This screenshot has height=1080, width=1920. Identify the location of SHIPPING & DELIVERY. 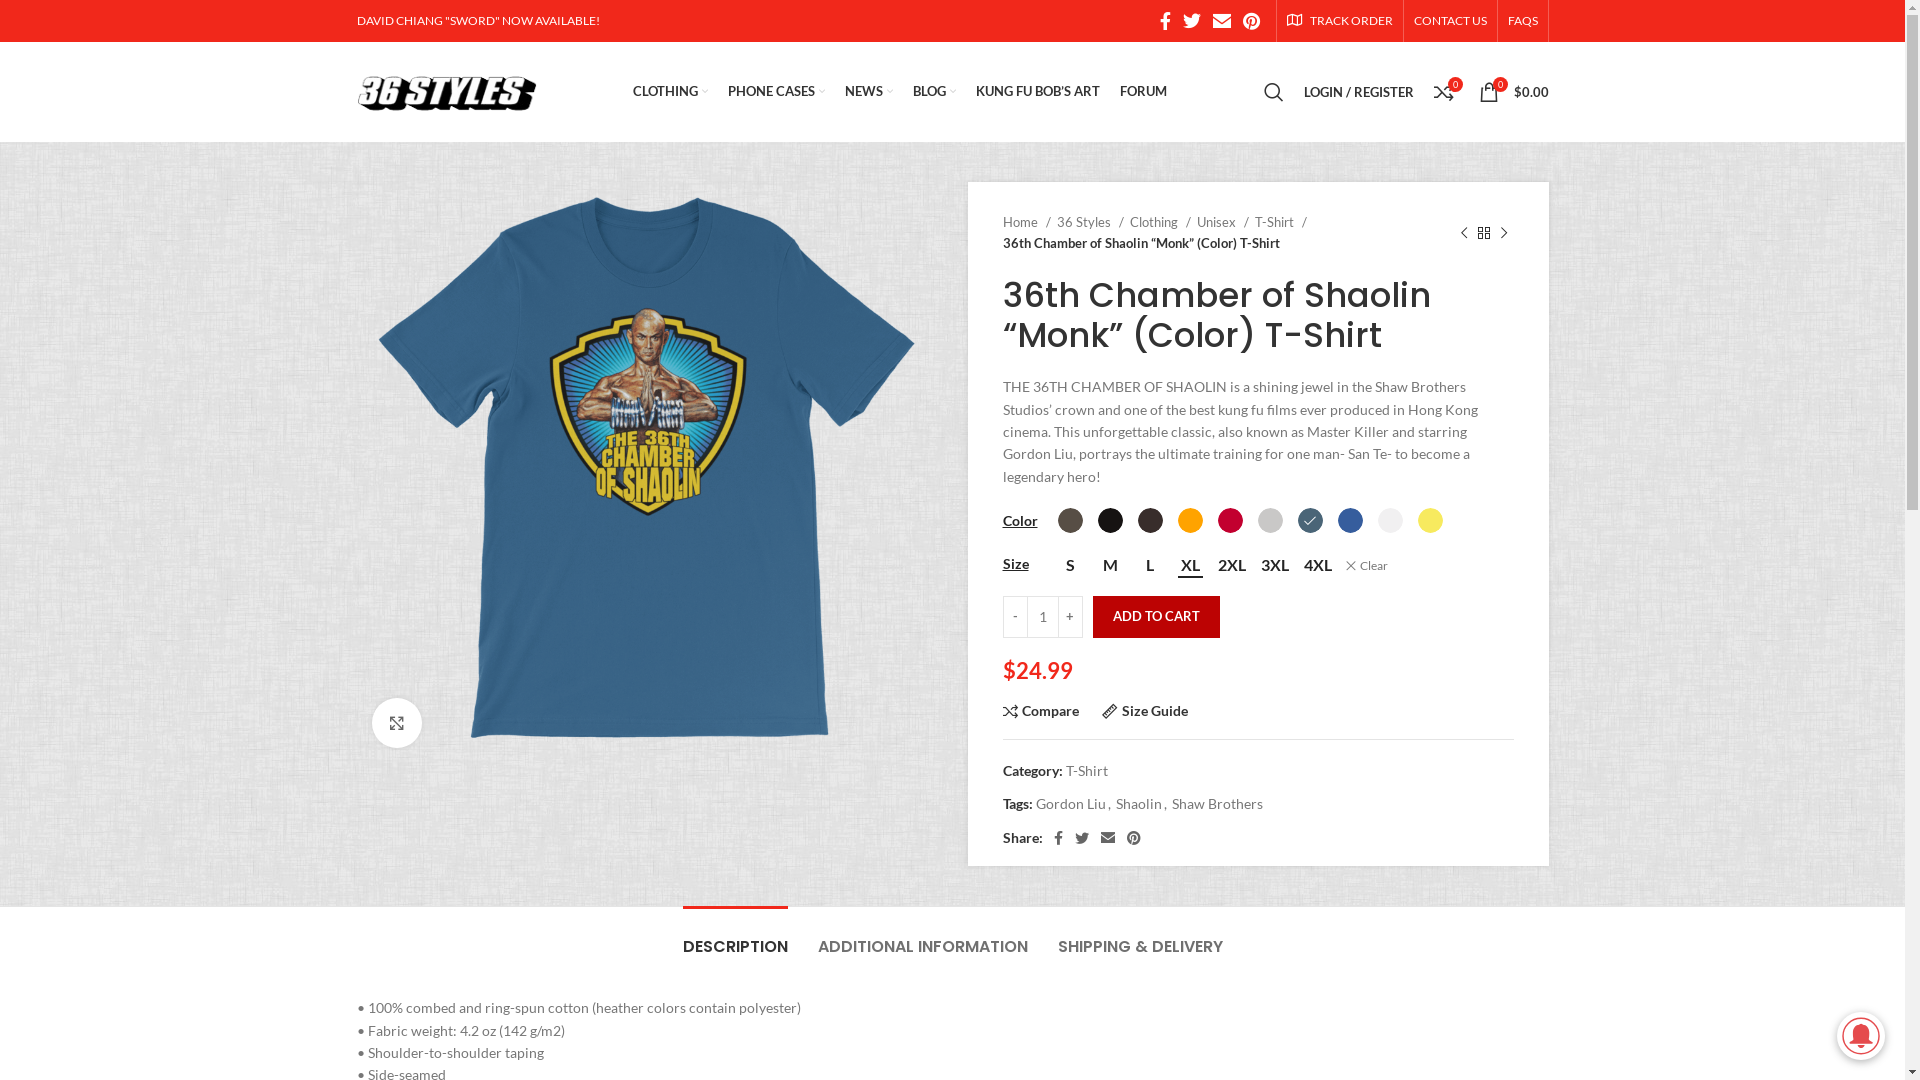
(1140, 936).